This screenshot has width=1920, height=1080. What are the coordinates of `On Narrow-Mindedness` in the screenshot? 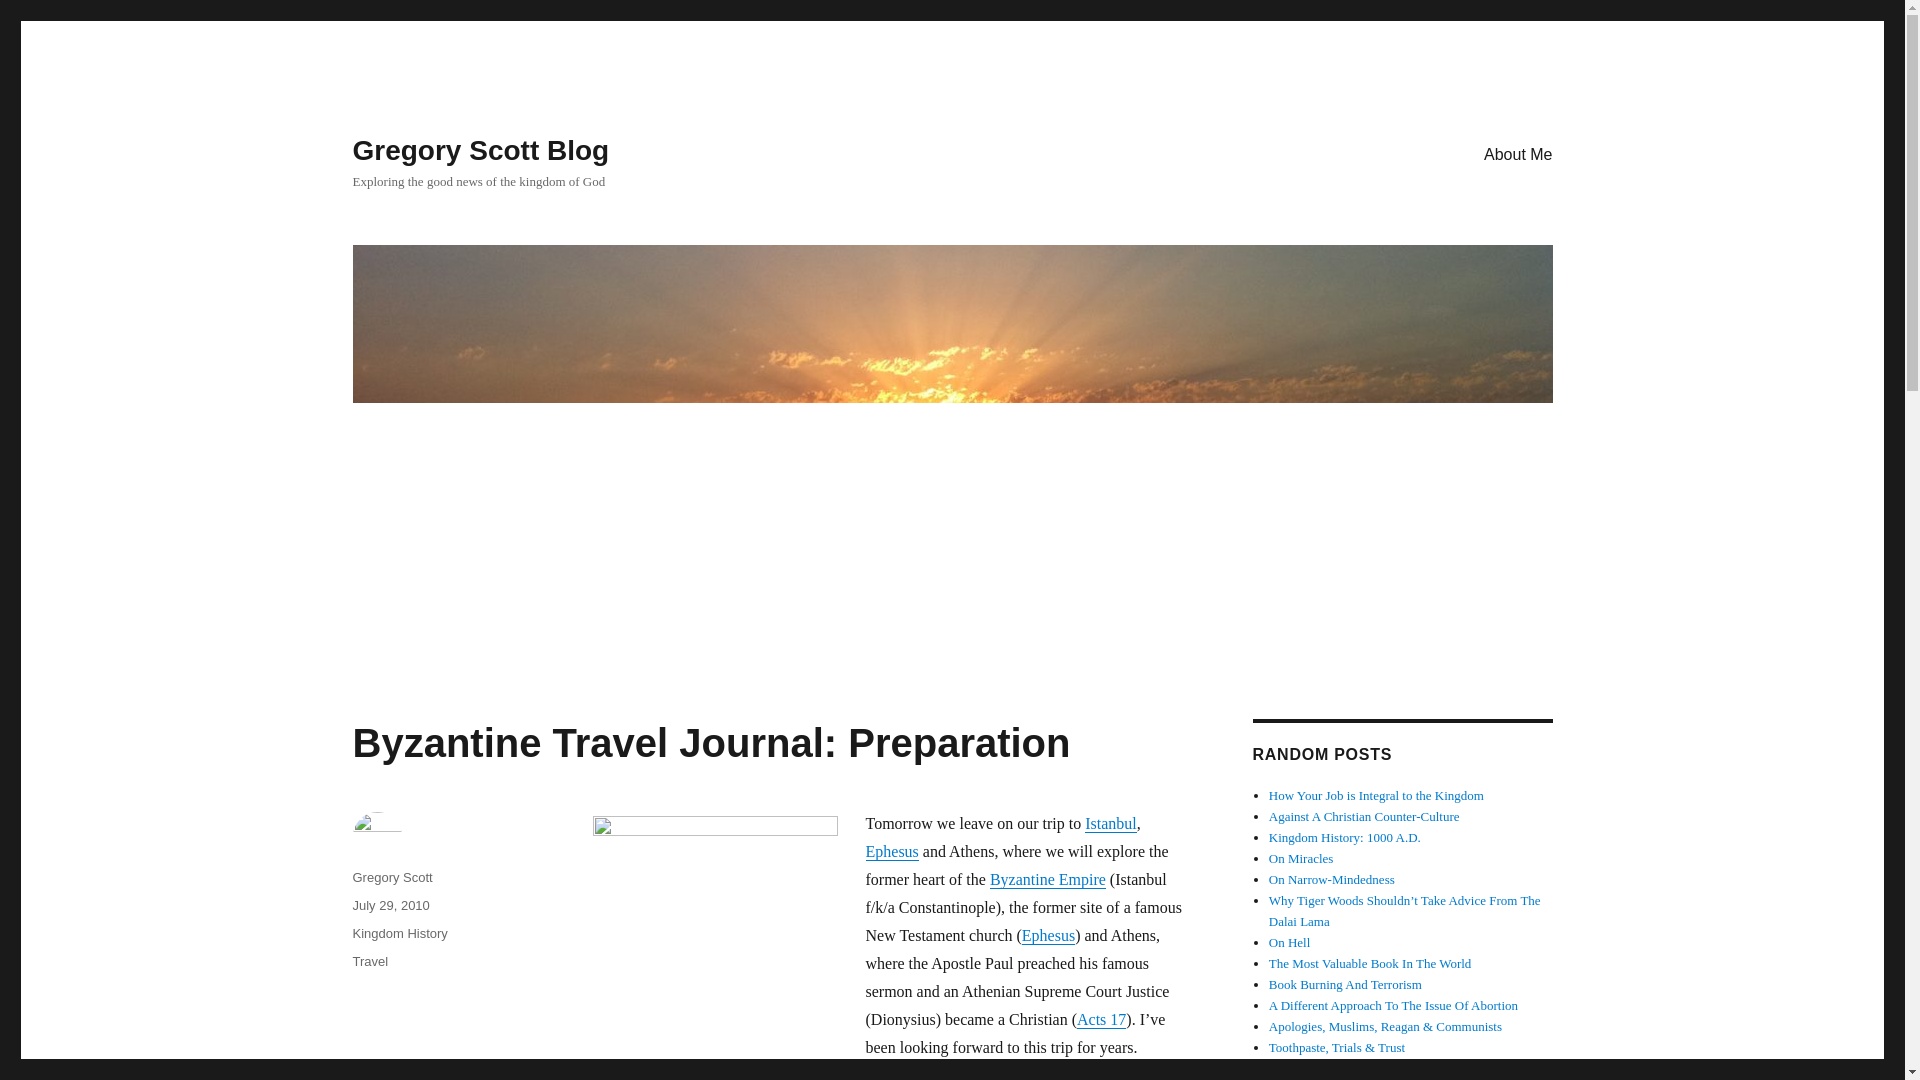 It's located at (1332, 878).